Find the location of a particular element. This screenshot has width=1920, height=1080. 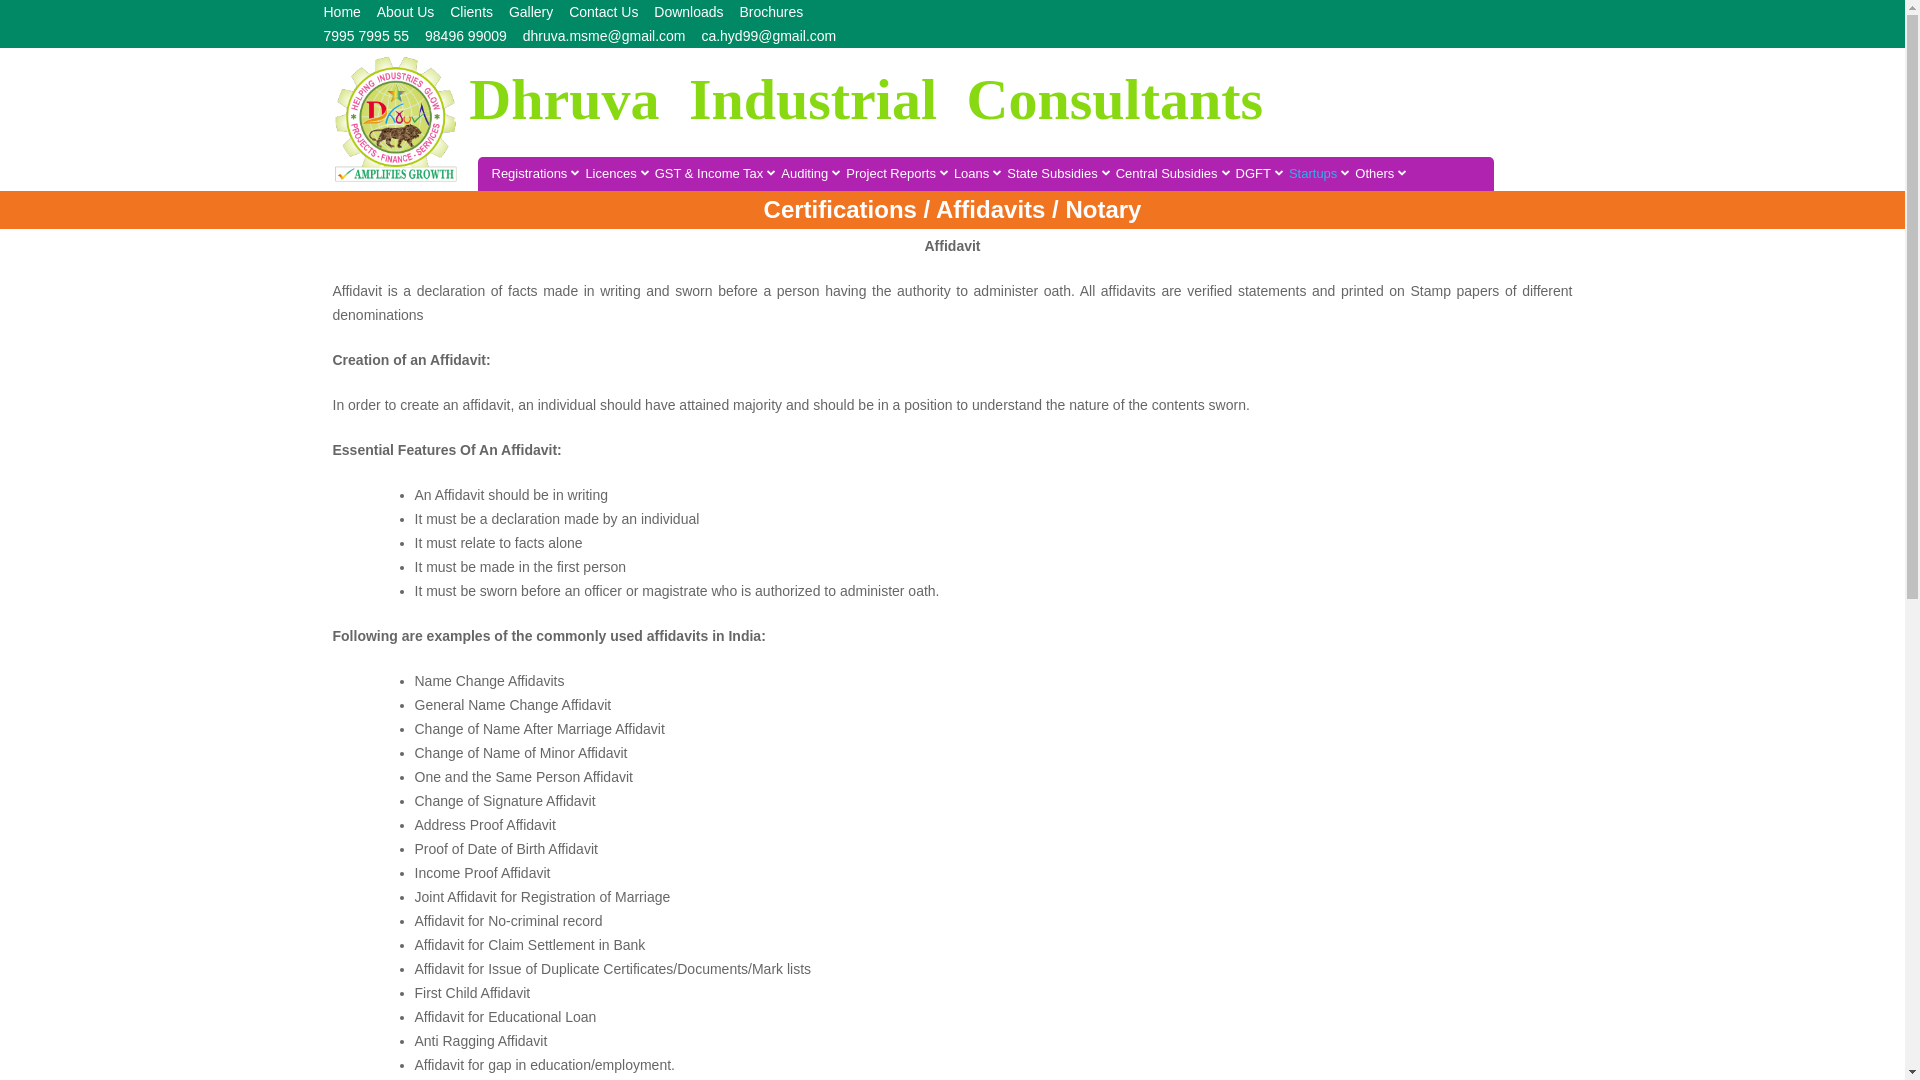

Gallery is located at coordinates (530, 12).